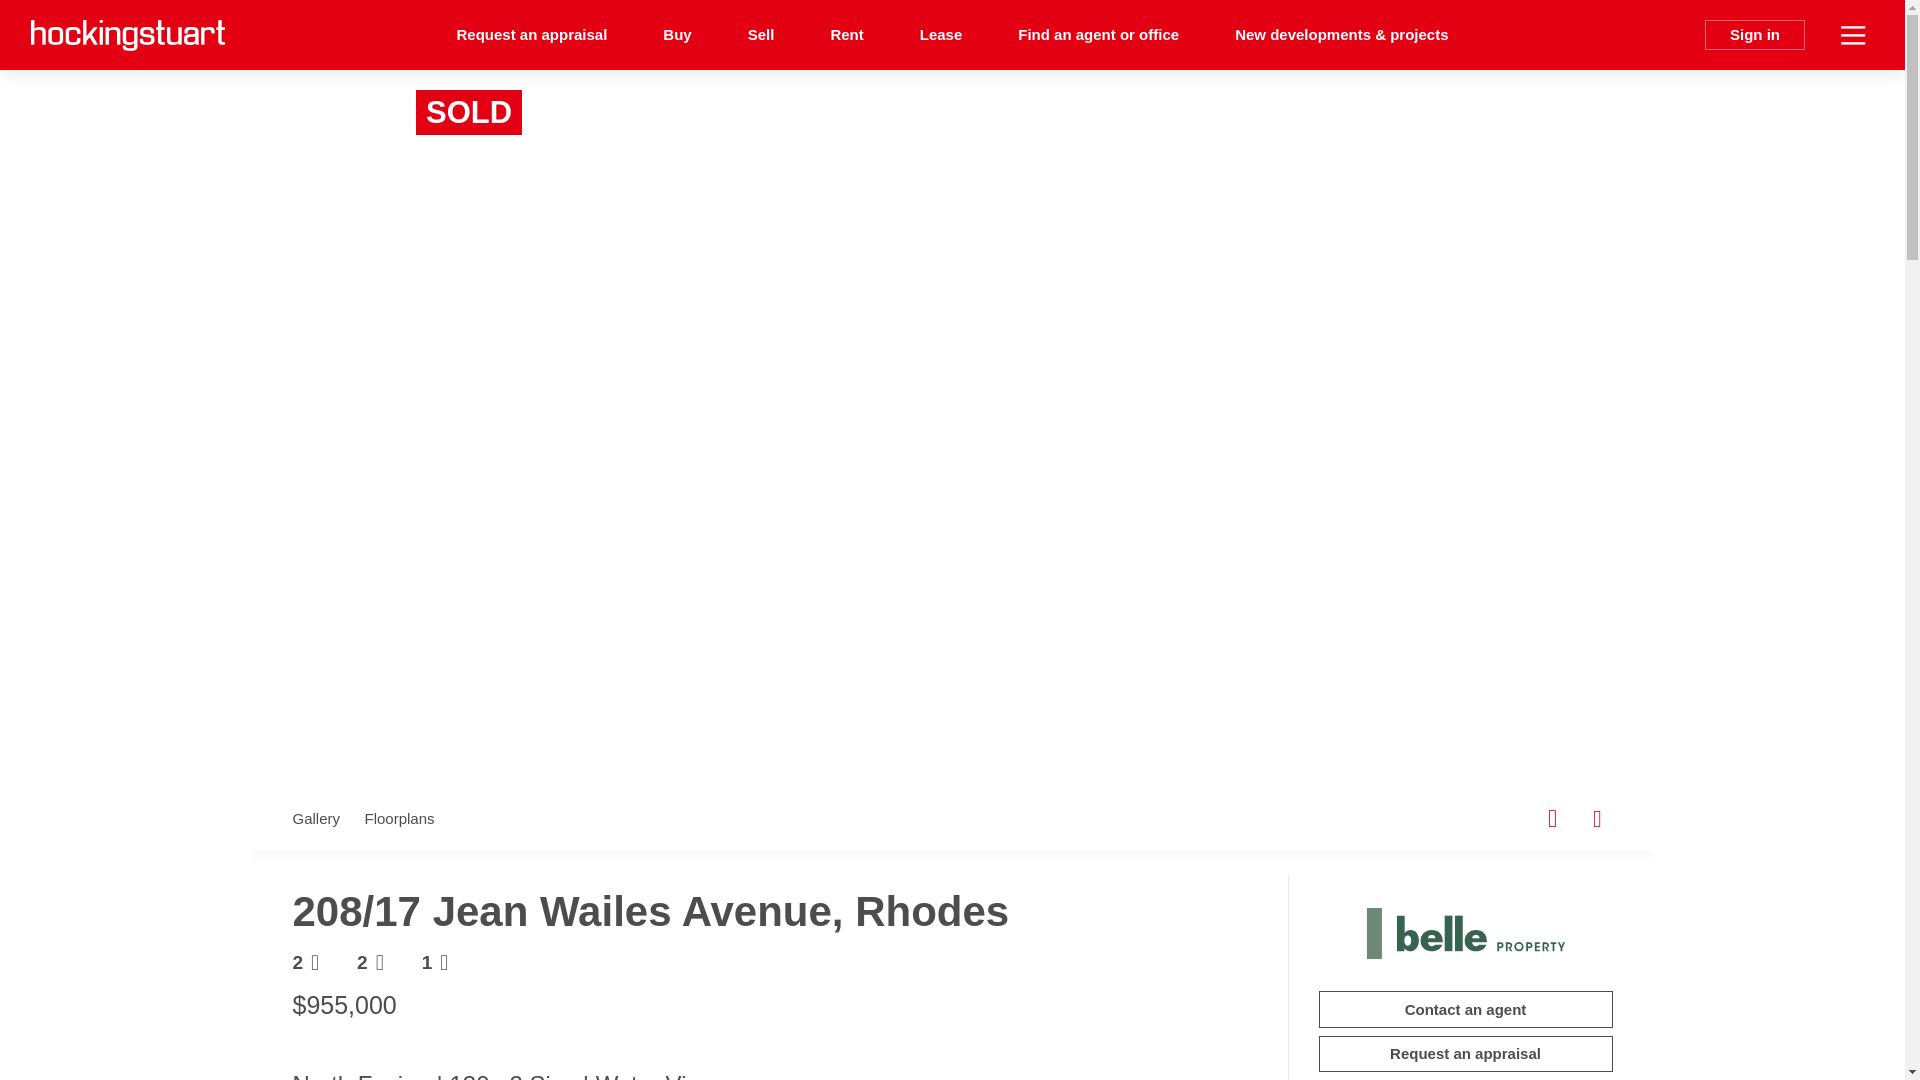  Describe the element at coordinates (1098, 35) in the screenshot. I see `Find an agent or office` at that location.